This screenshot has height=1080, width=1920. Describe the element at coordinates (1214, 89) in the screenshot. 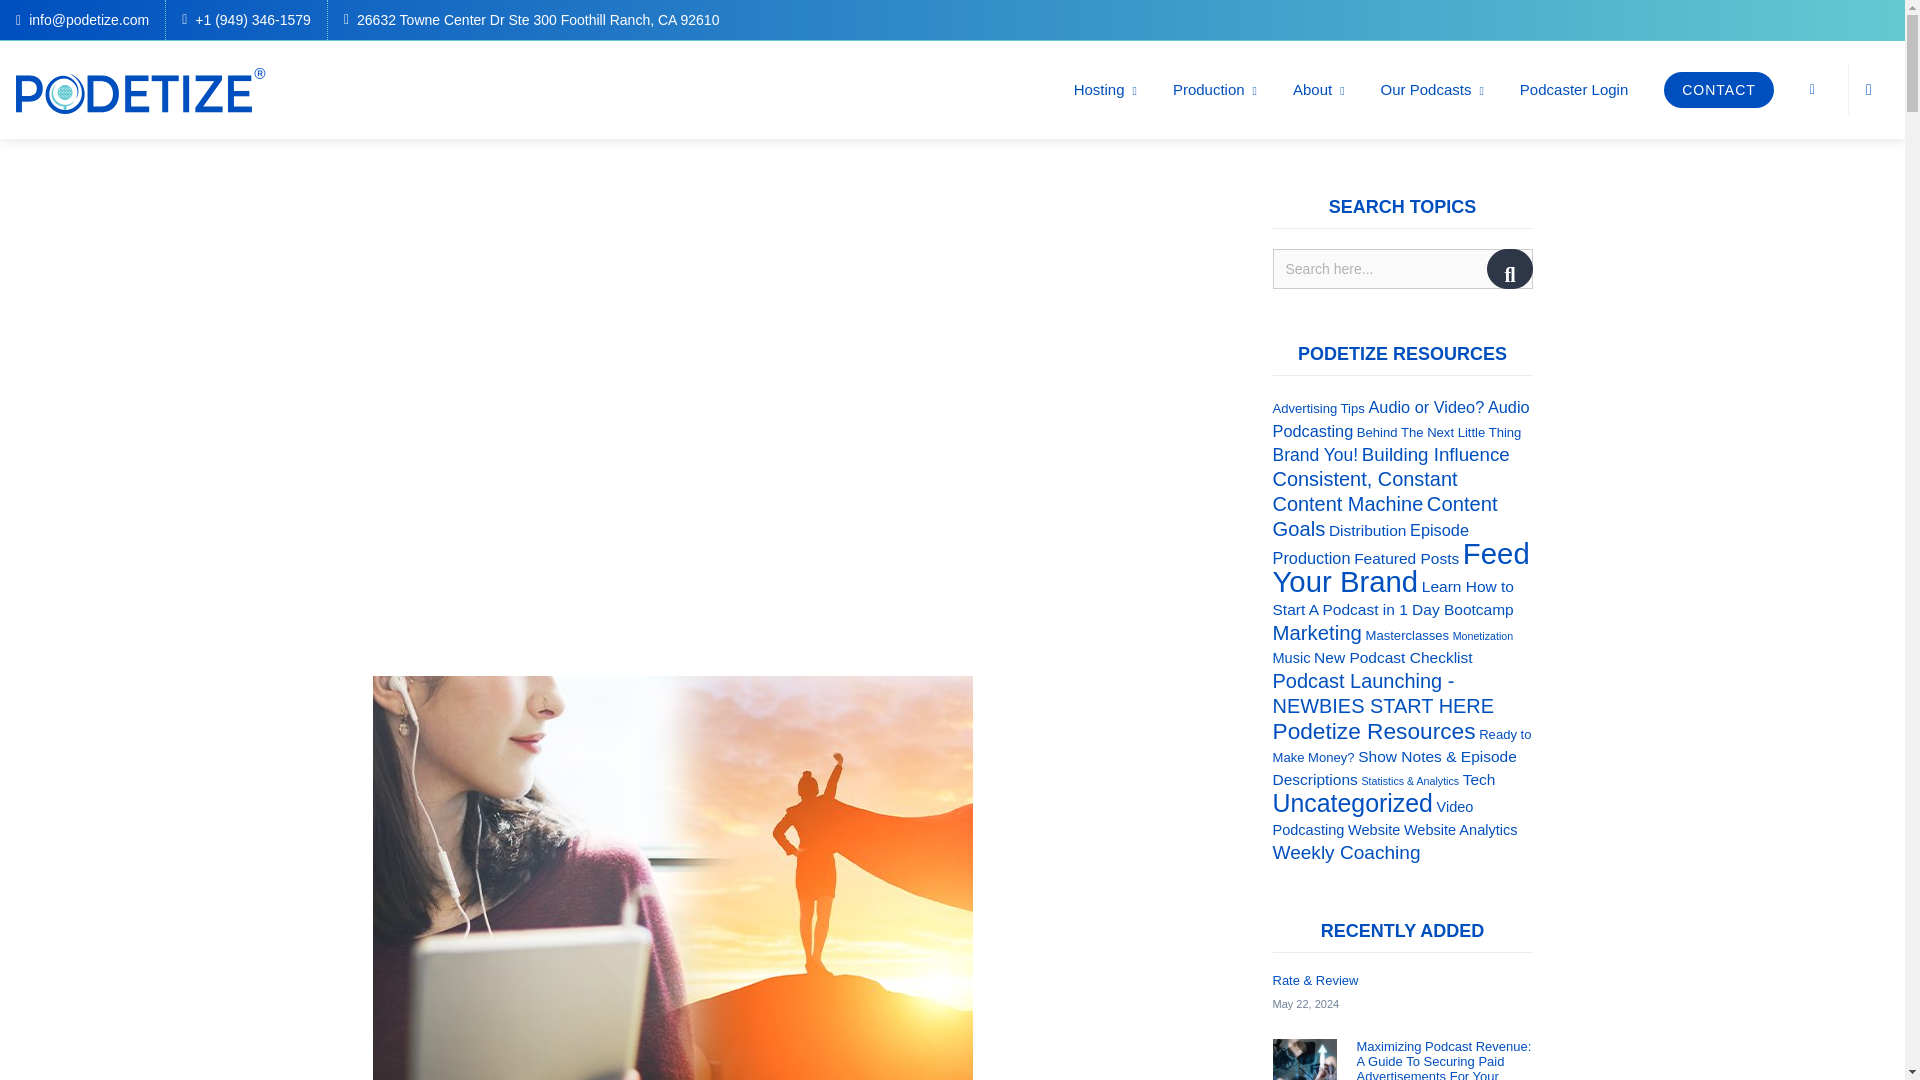

I see `Production` at that location.